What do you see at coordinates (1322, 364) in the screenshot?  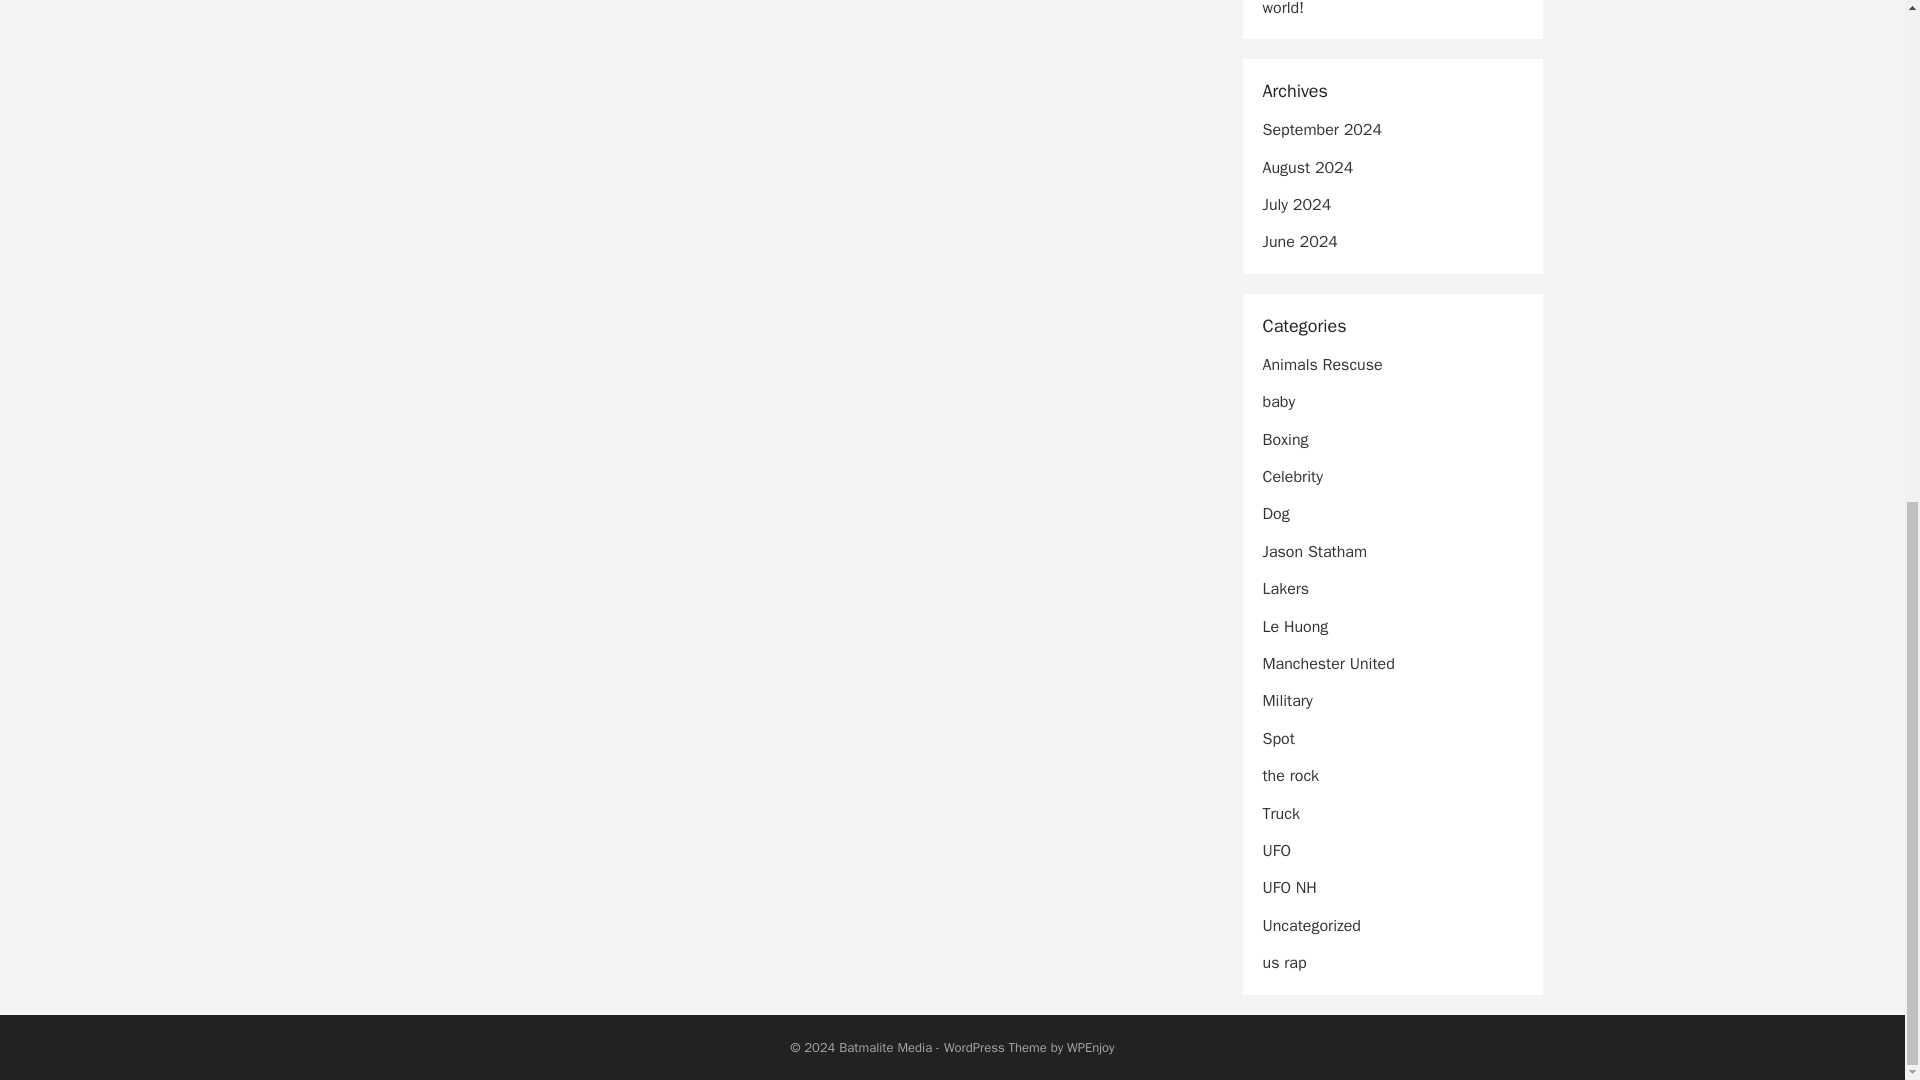 I see `Animals Rescuse` at bounding box center [1322, 364].